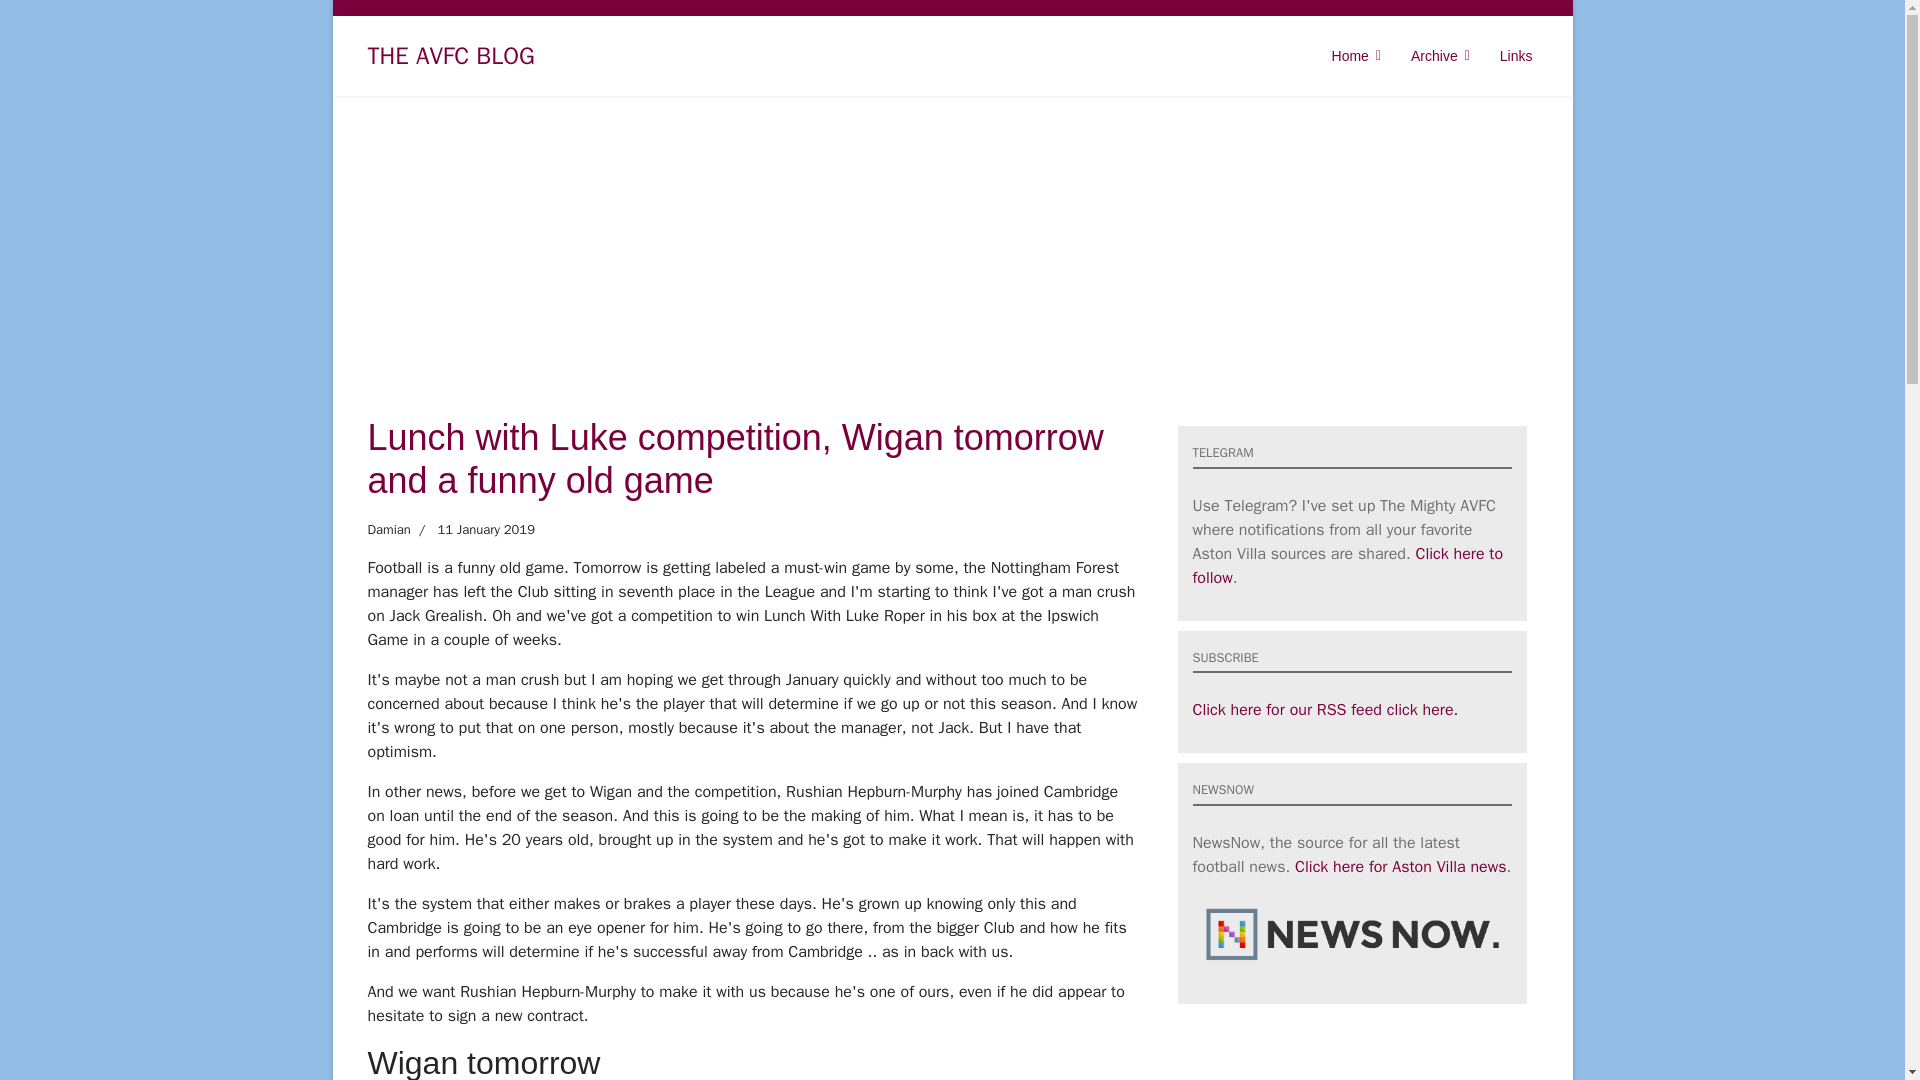  What do you see at coordinates (1440, 56) in the screenshot?
I see `Archive` at bounding box center [1440, 56].